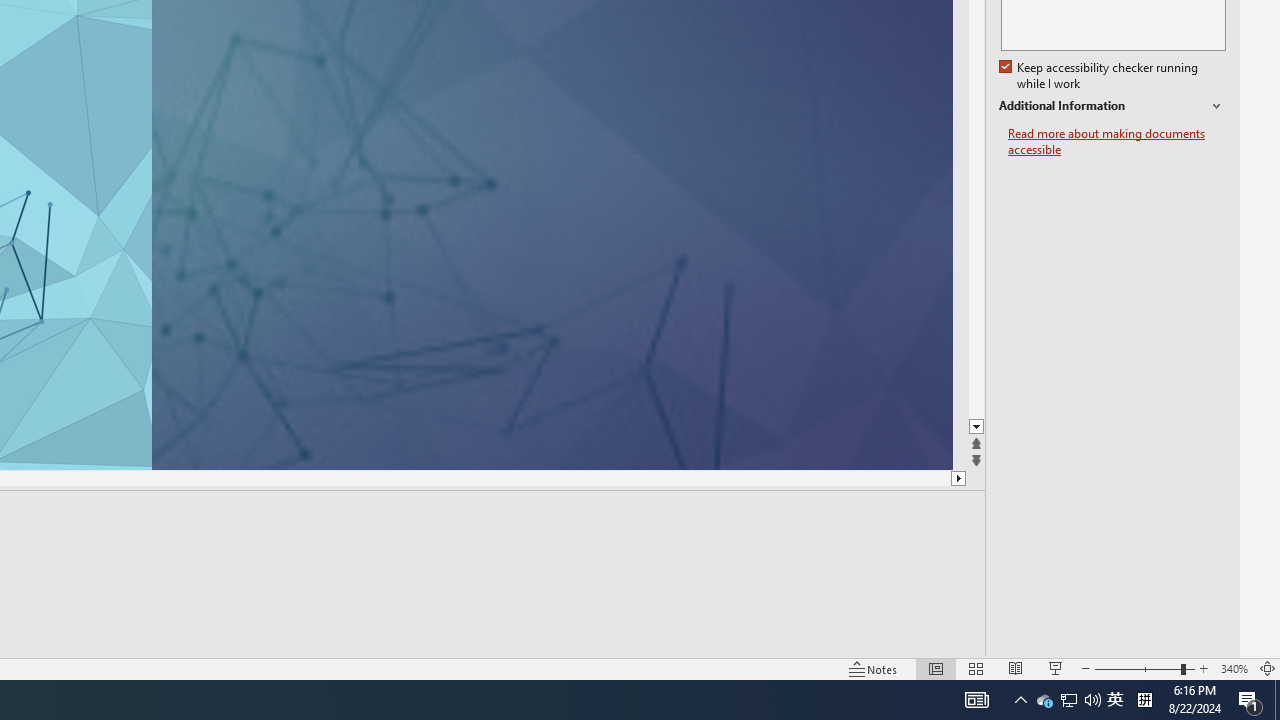  Describe the element at coordinates (1112, 106) in the screenshot. I see `Additional Information` at that location.